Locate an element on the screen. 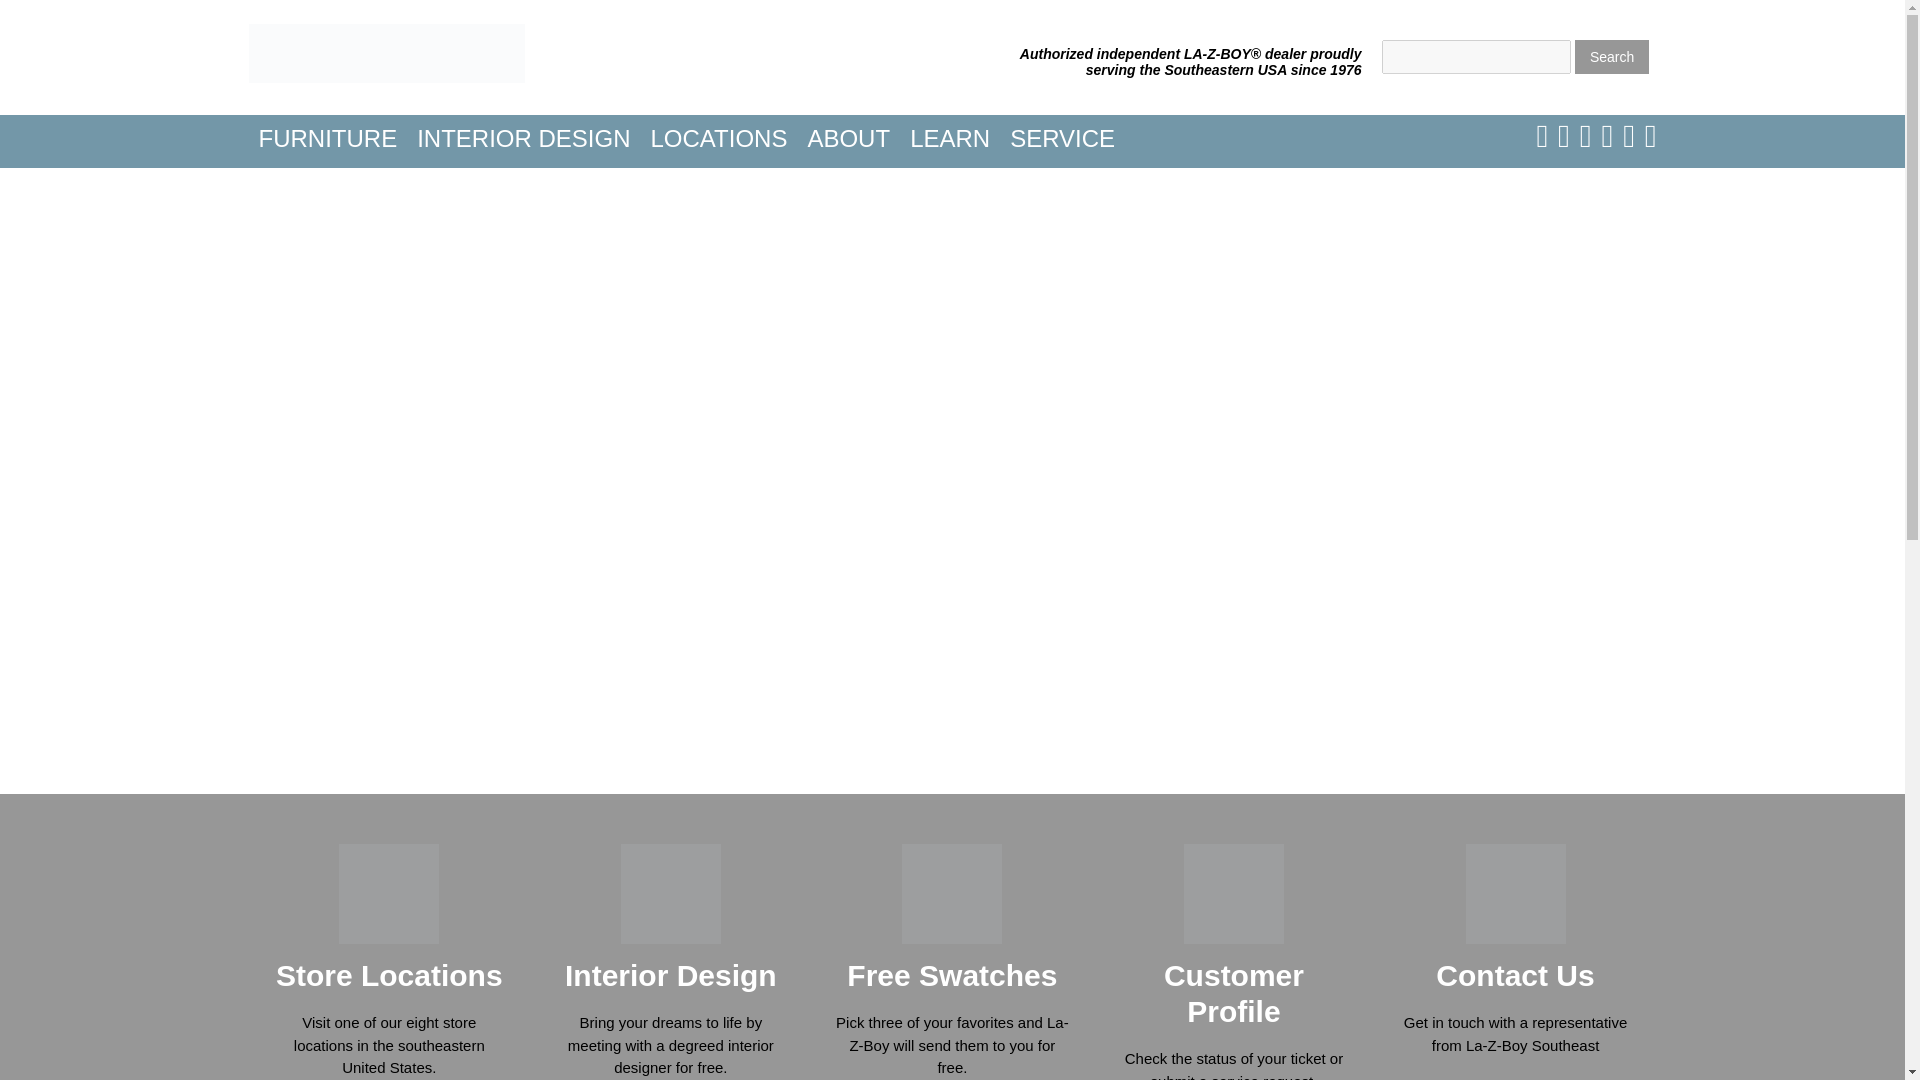  La-Z-Boy Southeast is located at coordinates (386, 78).